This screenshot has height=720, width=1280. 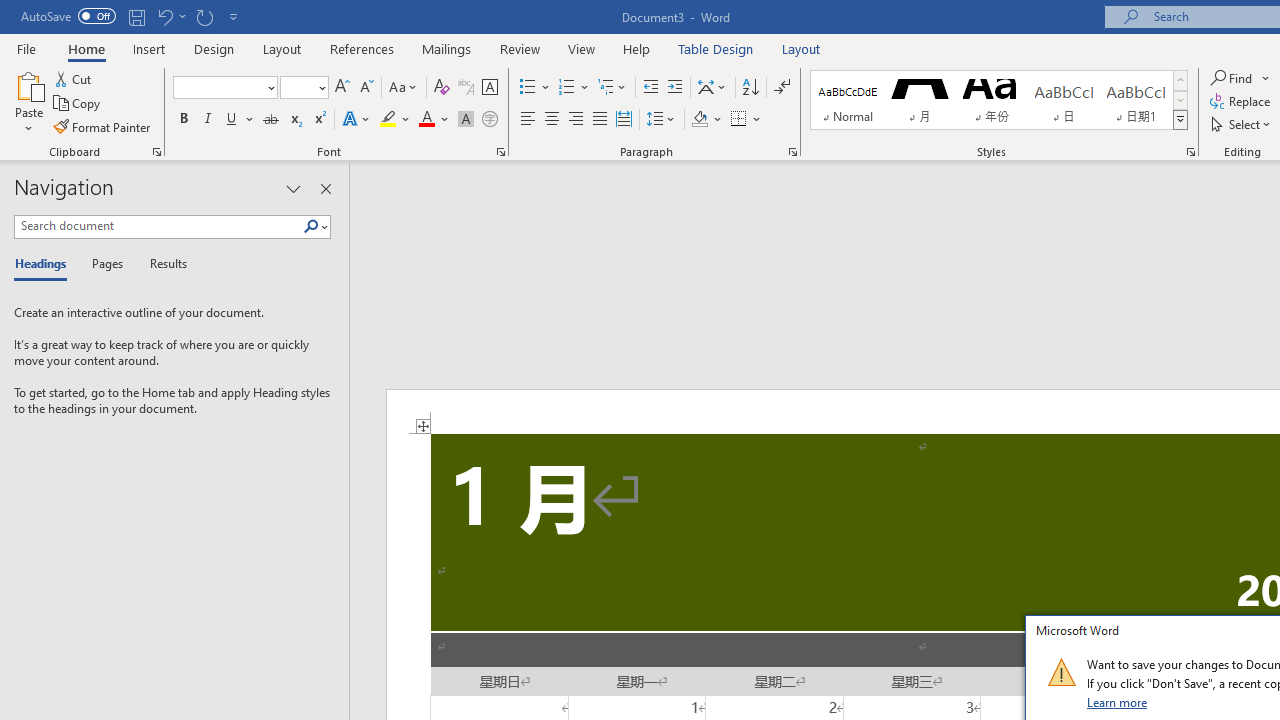 What do you see at coordinates (388, 120) in the screenshot?
I see `Text Highlight Color Yellow` at bounding box center [388, 120].